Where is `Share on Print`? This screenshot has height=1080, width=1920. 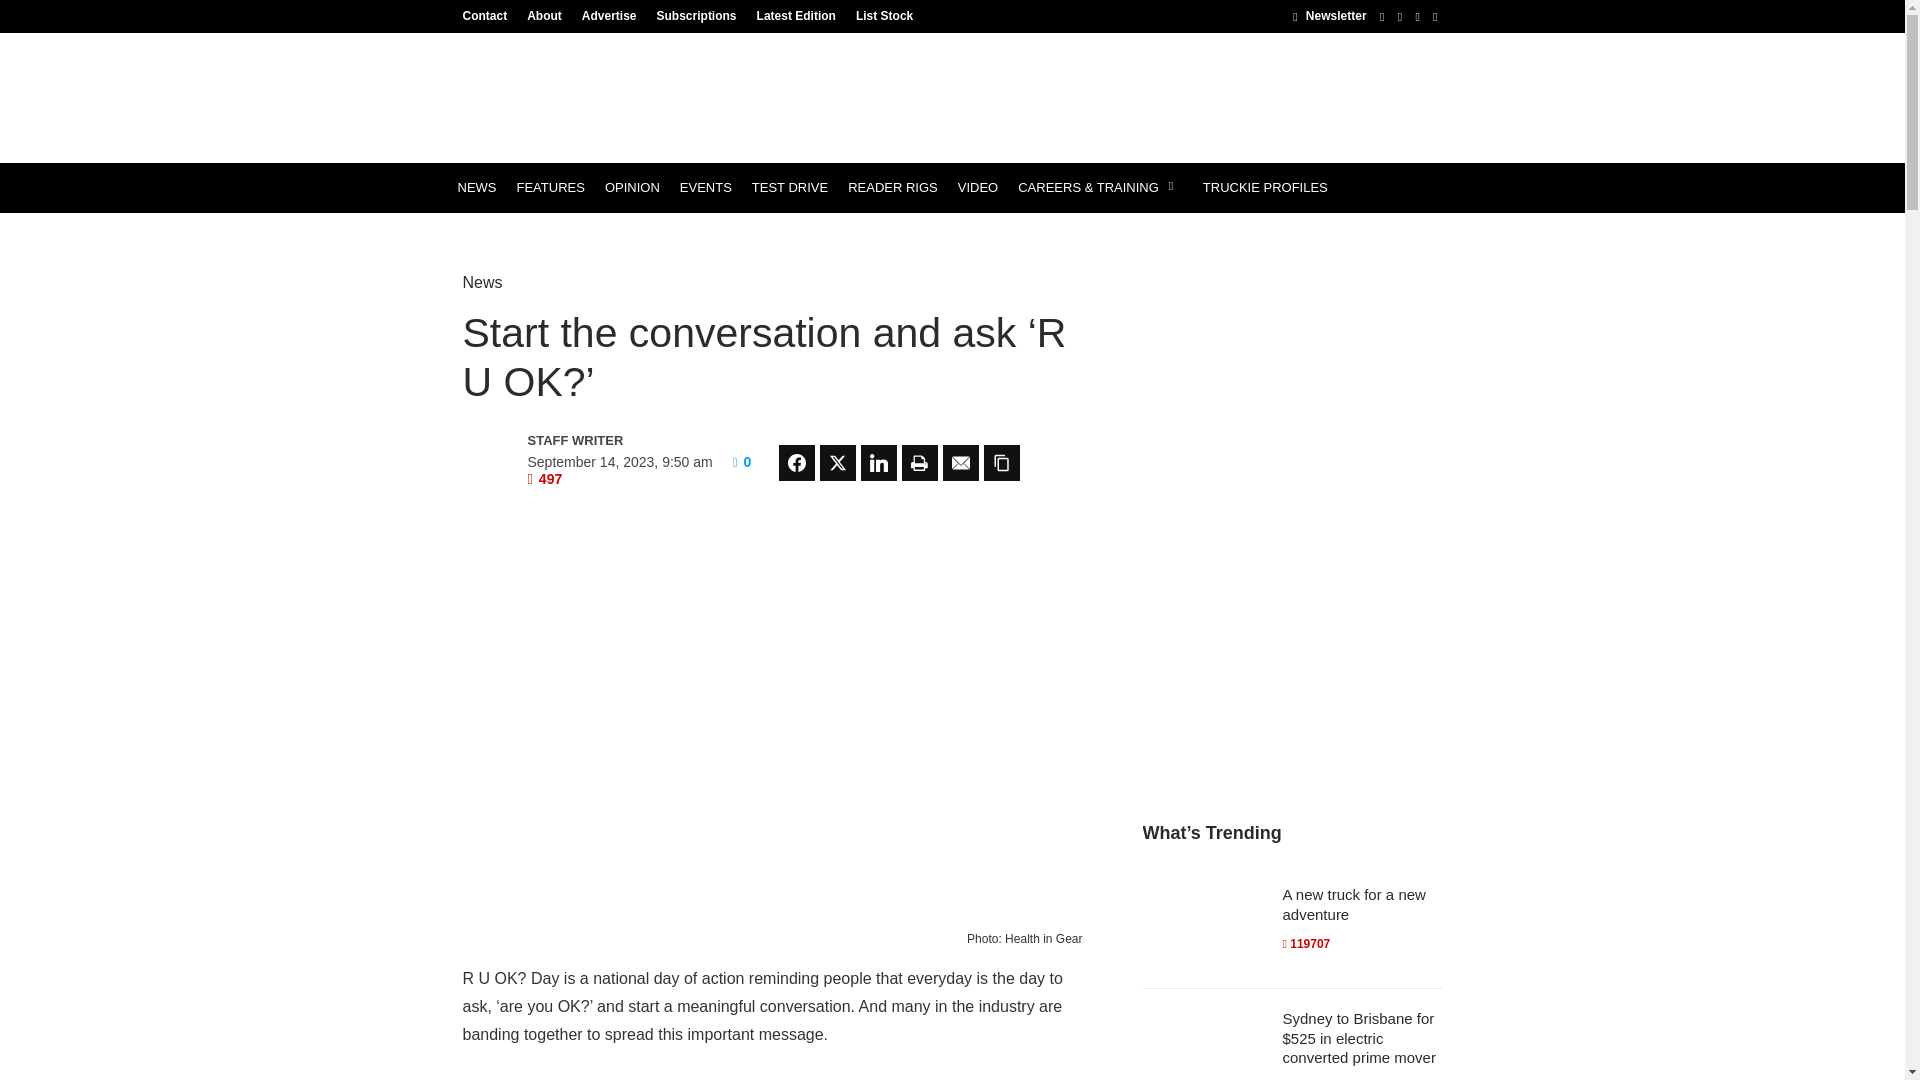 Share on Print is located at coordinates (920, 462).